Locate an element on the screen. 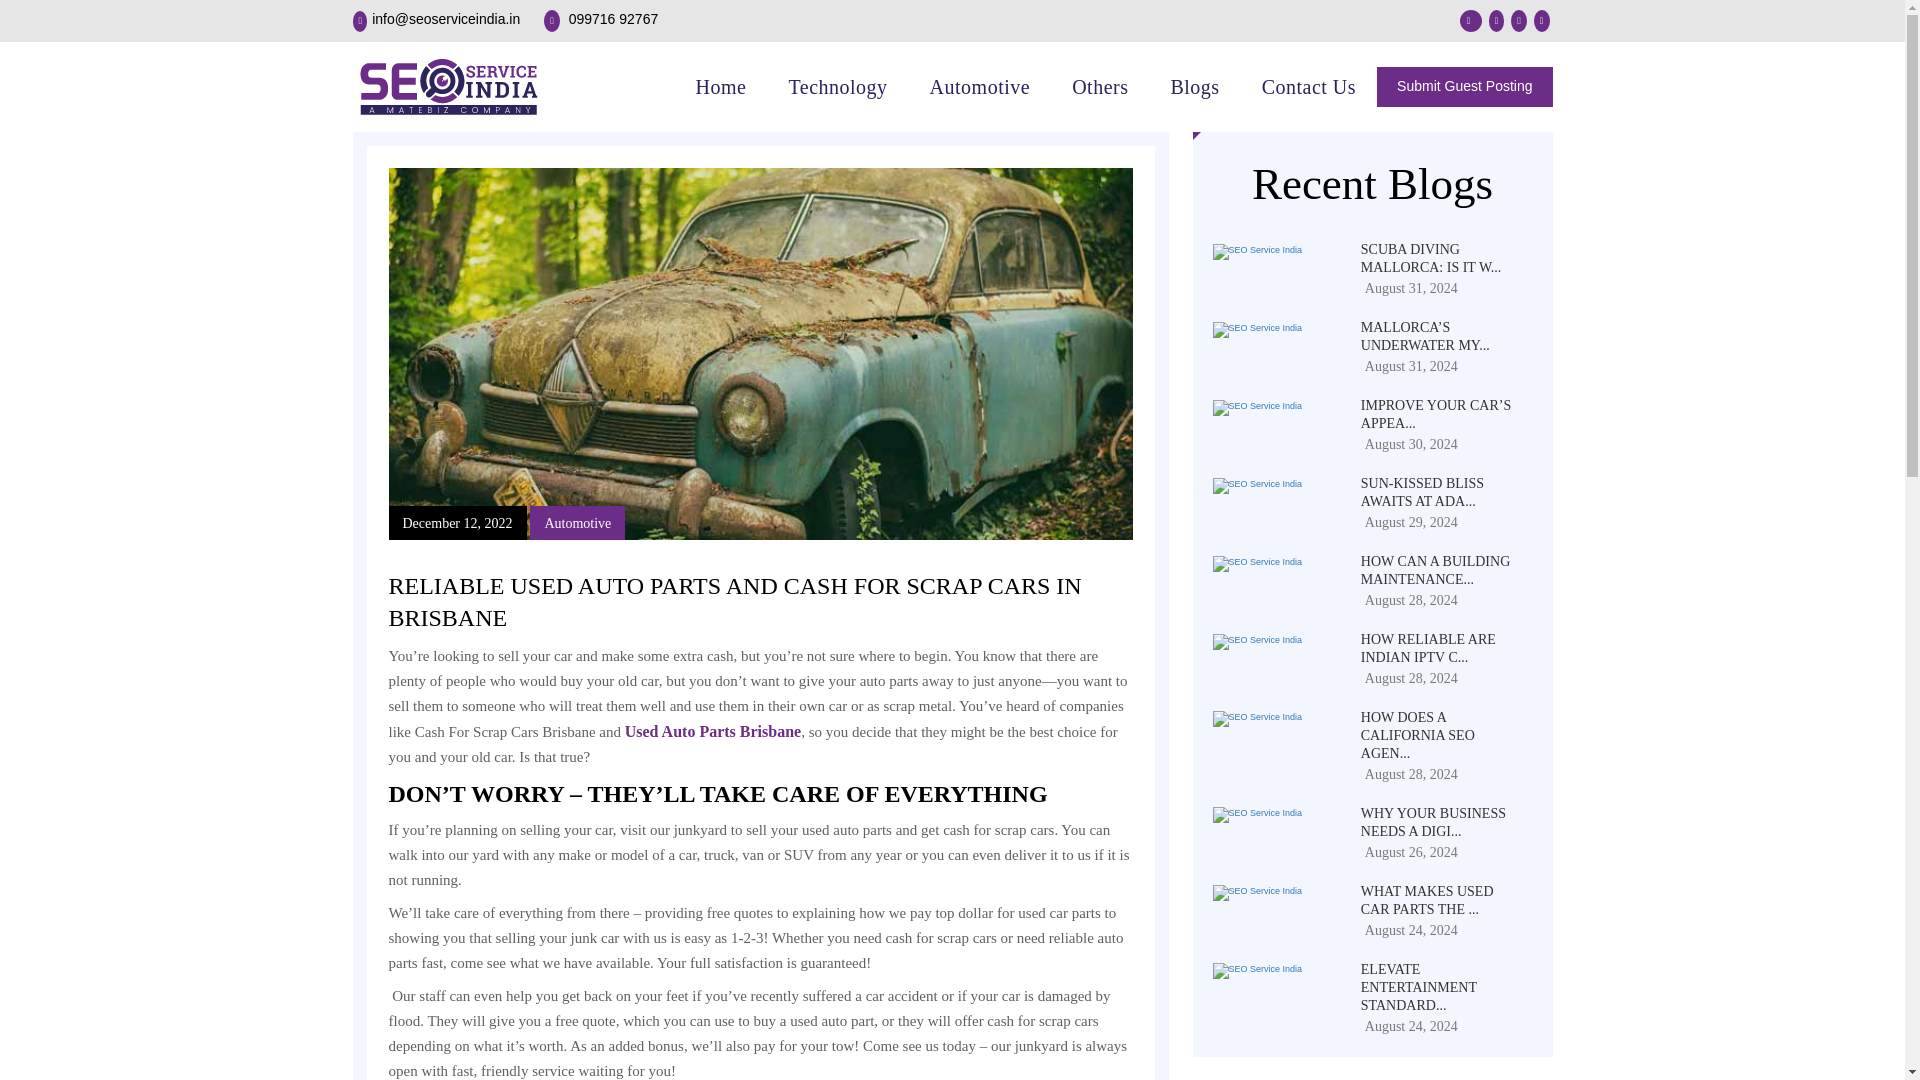 The image size is (1920, 1080). Contact Us is located at coordinates (1370, 813).